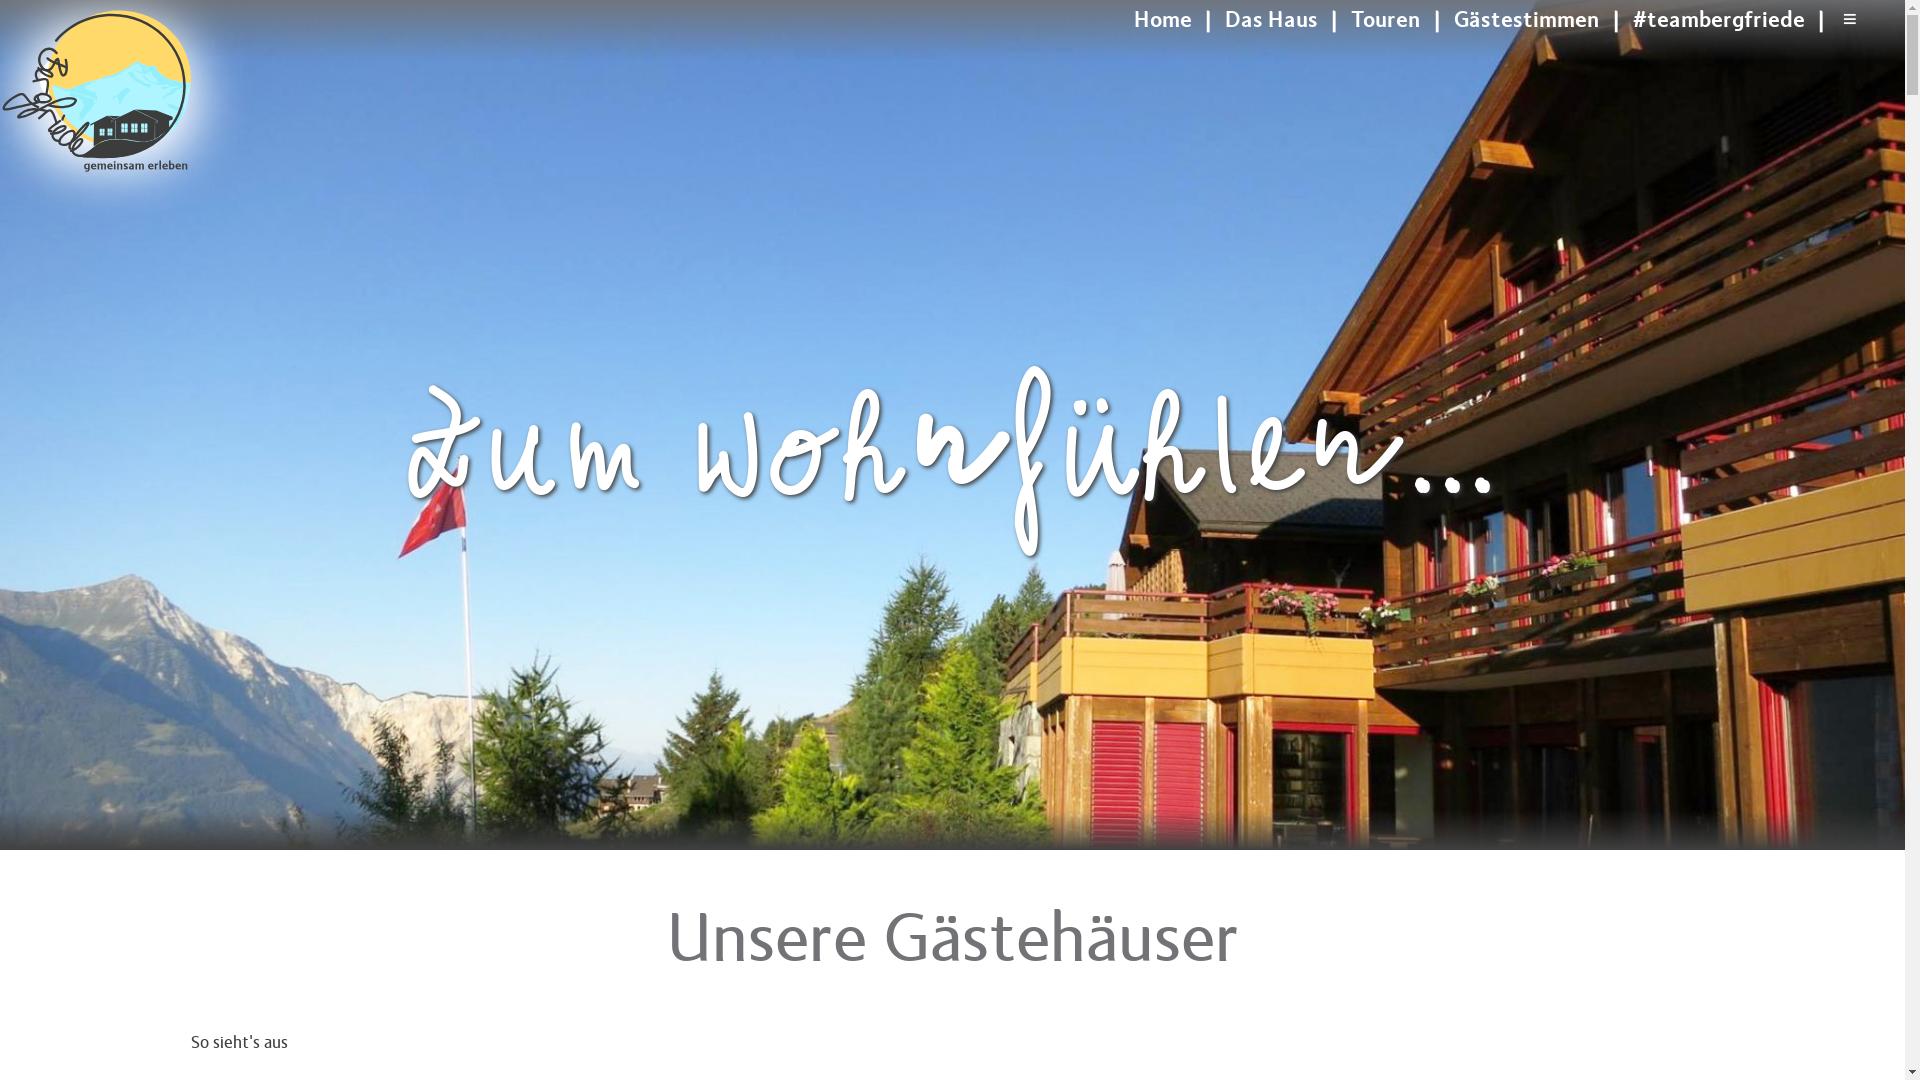 This screenshot has height=1080, width=1920. What do you see at coordinates (930, 51) in the screenshot?
I see `Instagram` at bounding box center [930, 51].